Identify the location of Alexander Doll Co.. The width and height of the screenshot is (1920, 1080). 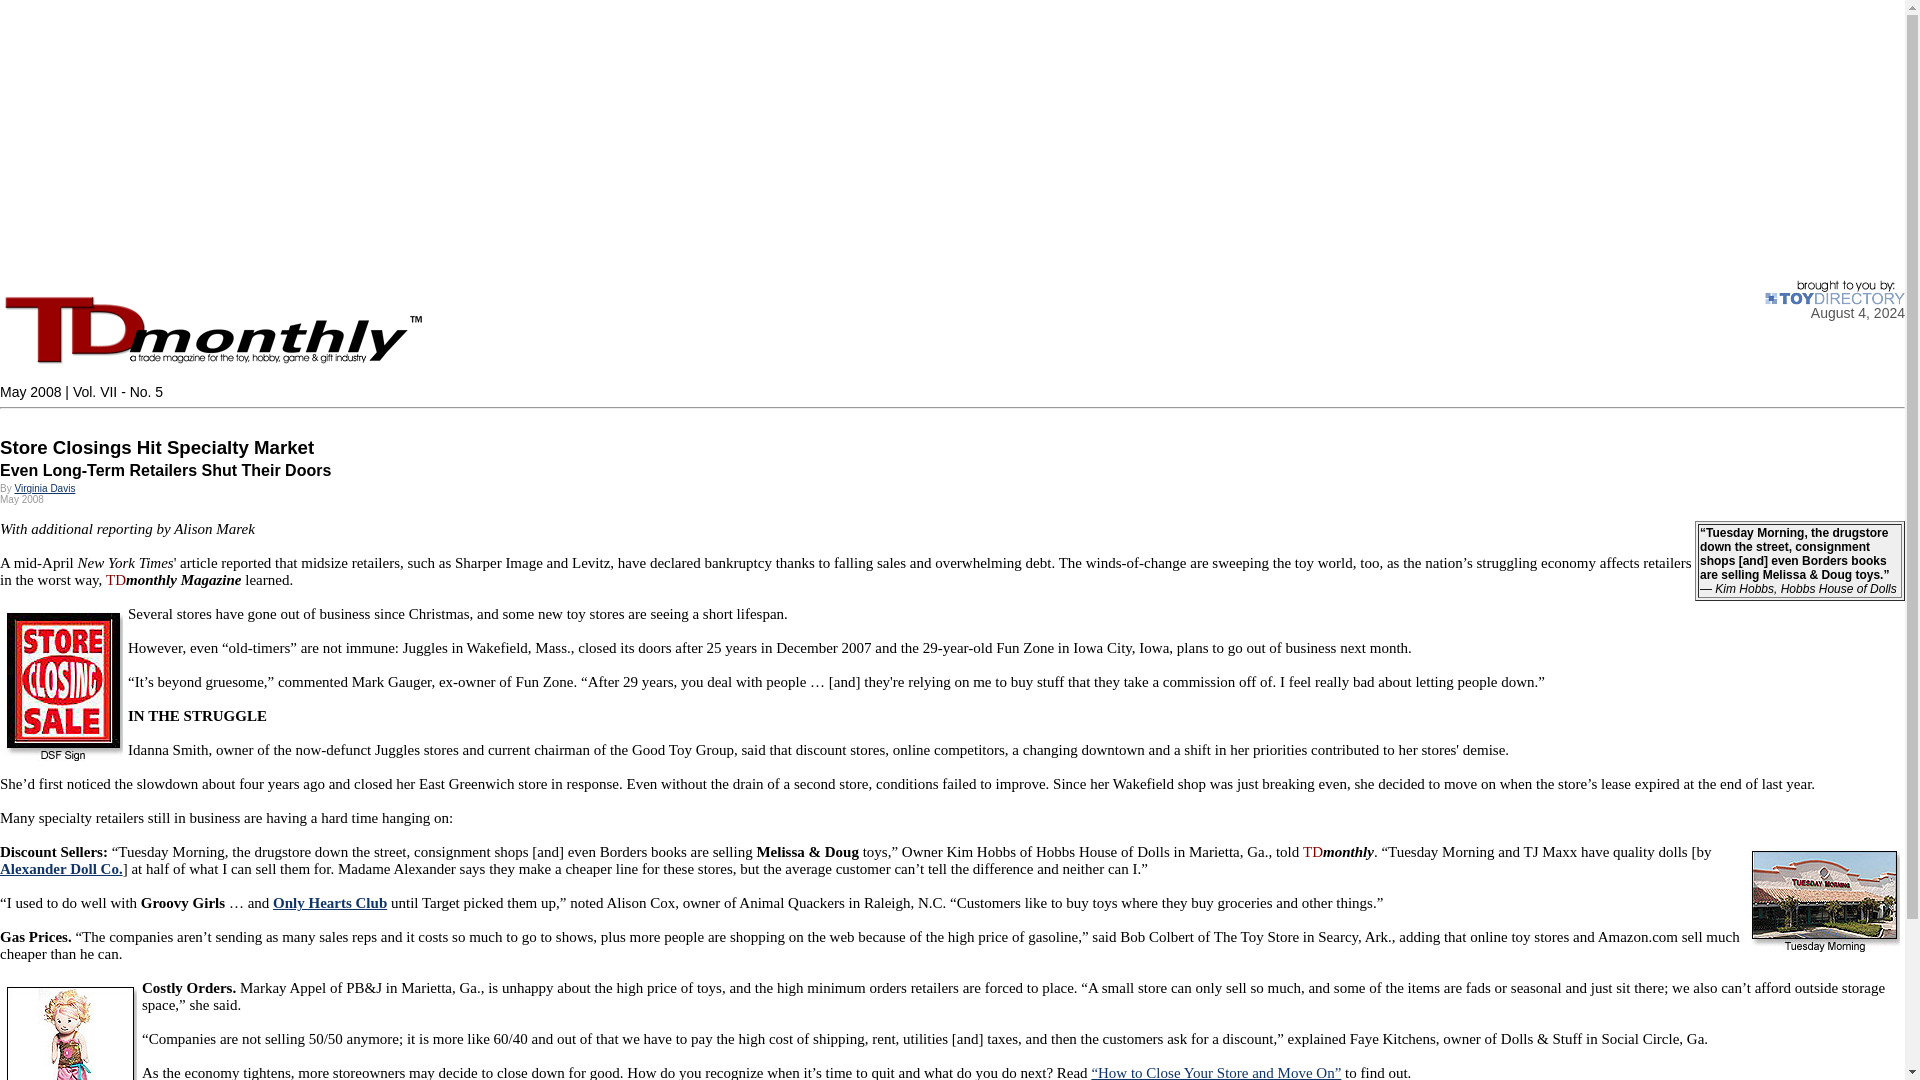
(61, 868).